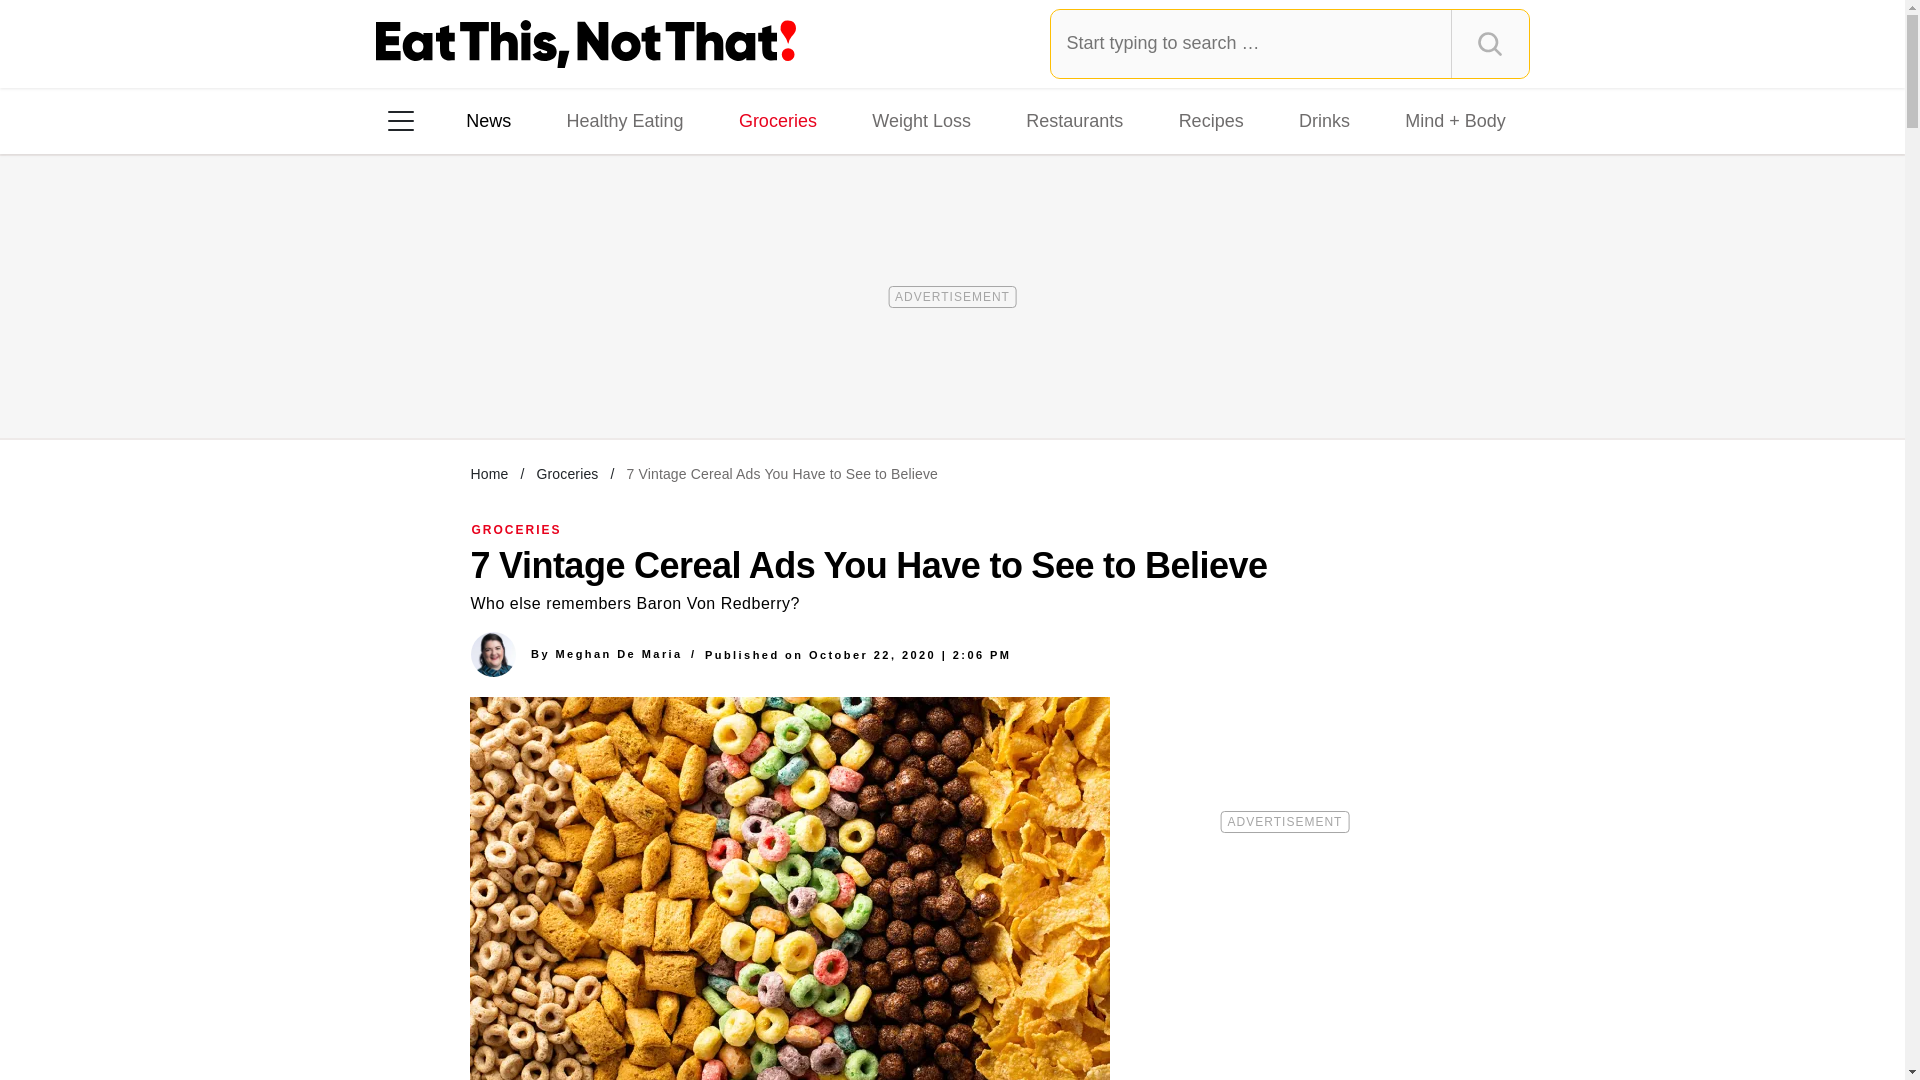 The height and width of the screenshot is (1080, 1920). What do you see at coordinates (517, 529) in the screenshot?
I see `GROCERIES` at bounding box center [517, 529].